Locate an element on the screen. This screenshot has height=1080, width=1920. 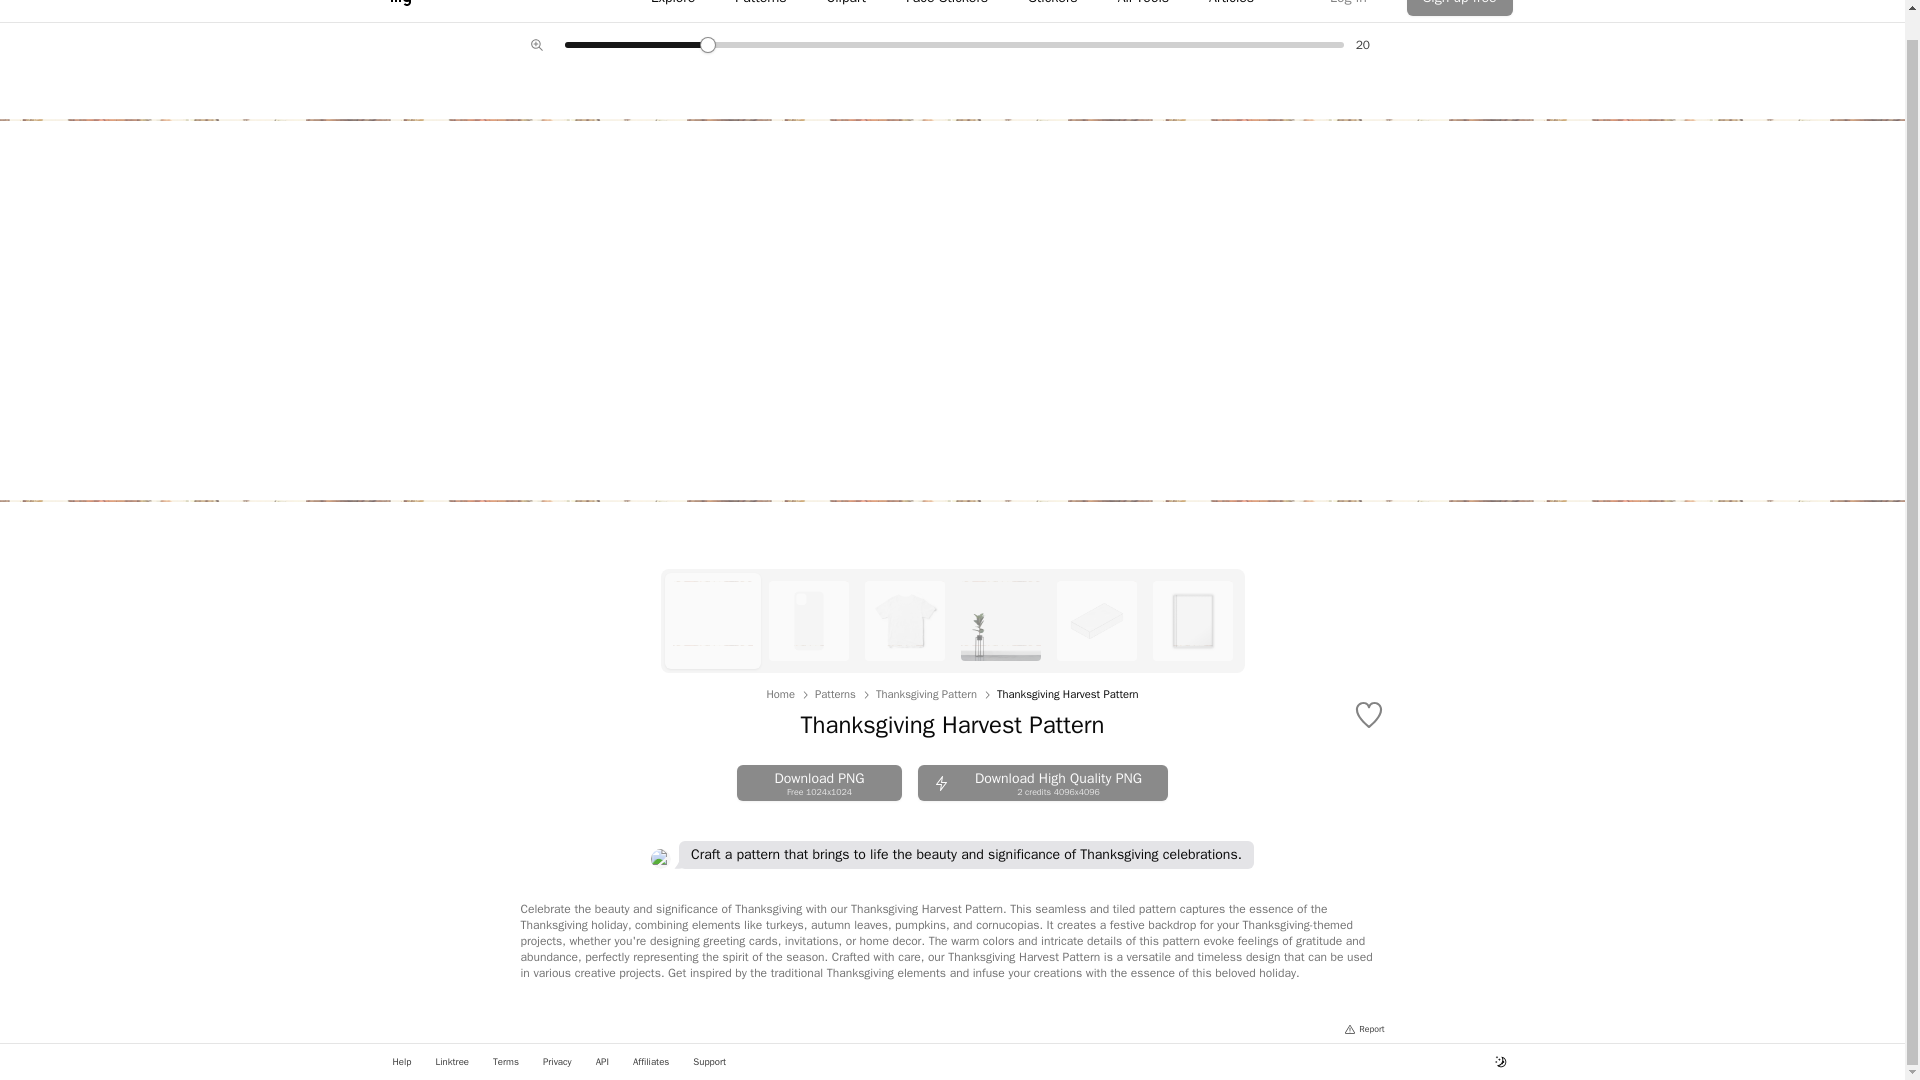
Toggle Dark Mode is located at coordinates (1500, 1062).